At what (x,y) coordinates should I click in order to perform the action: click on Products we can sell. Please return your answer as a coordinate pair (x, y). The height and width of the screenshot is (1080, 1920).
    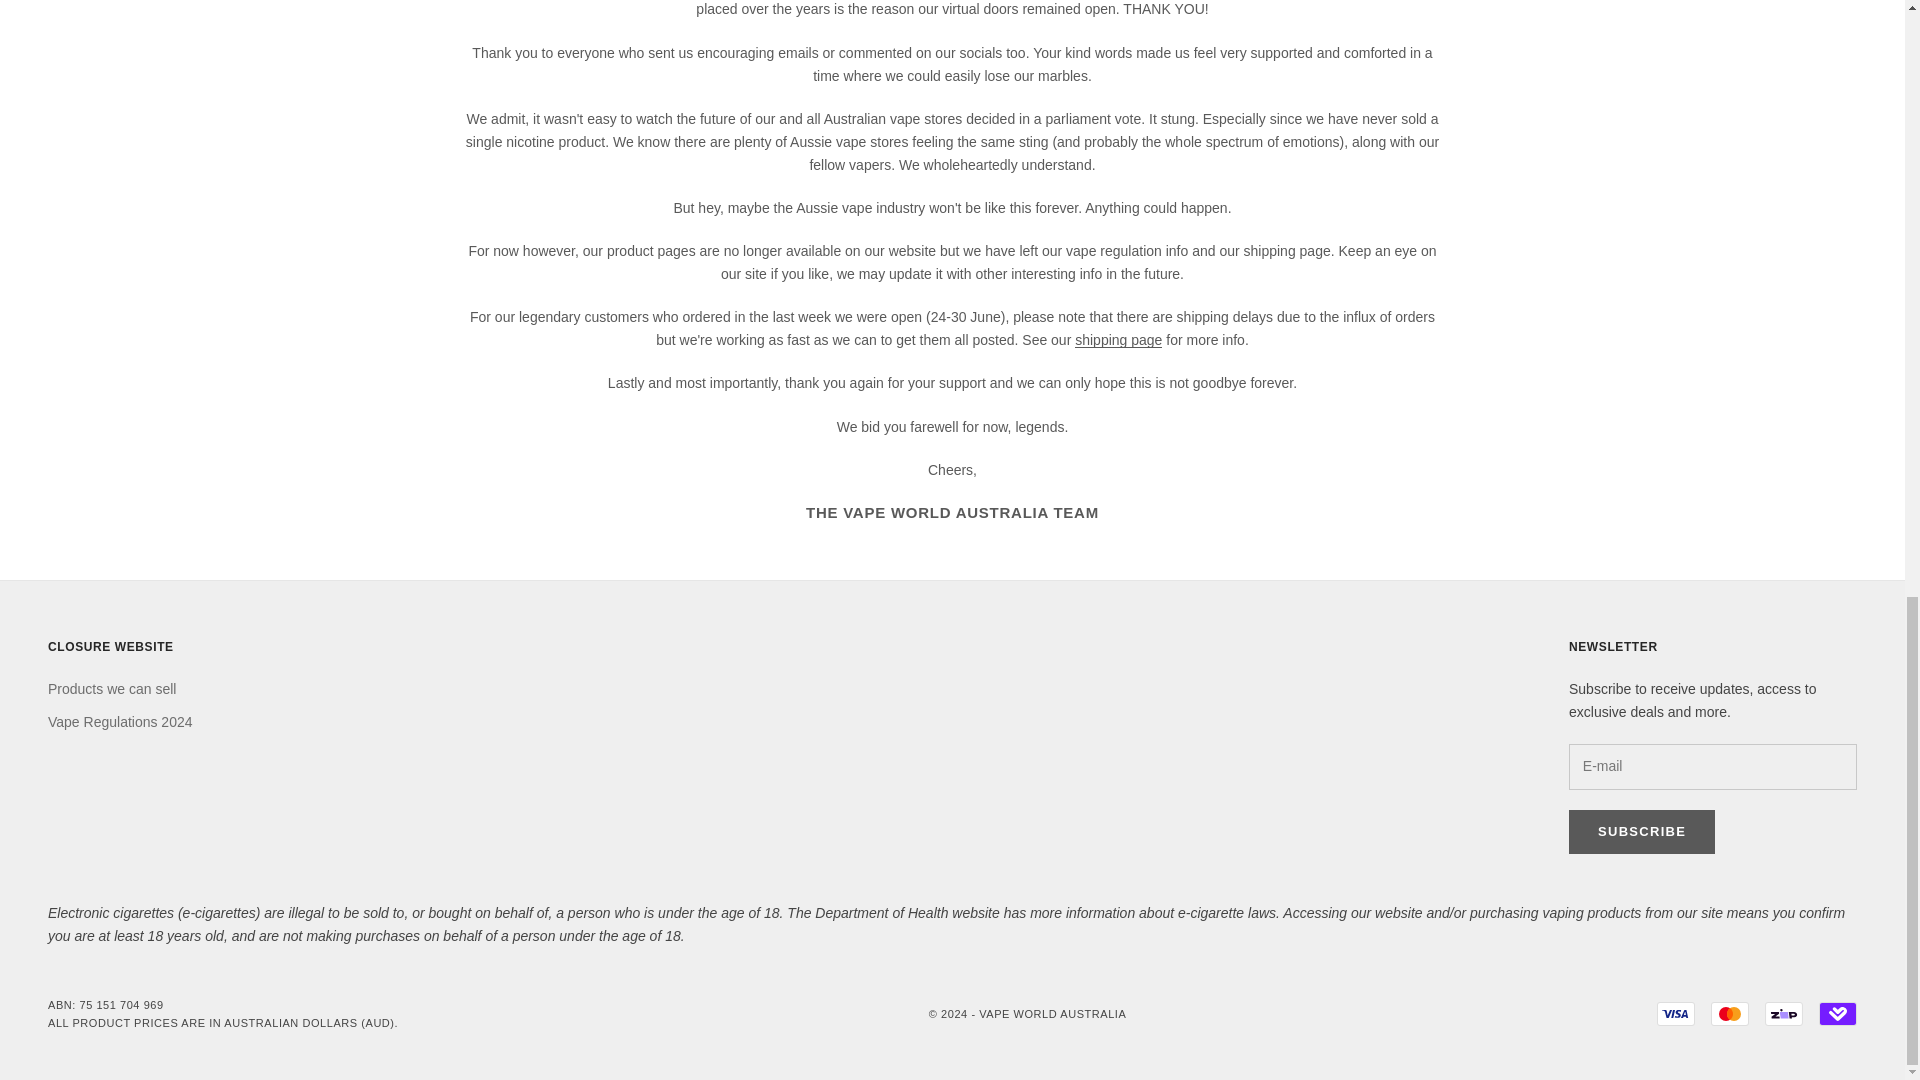
    Looking at the image, I should click on (112, 688).